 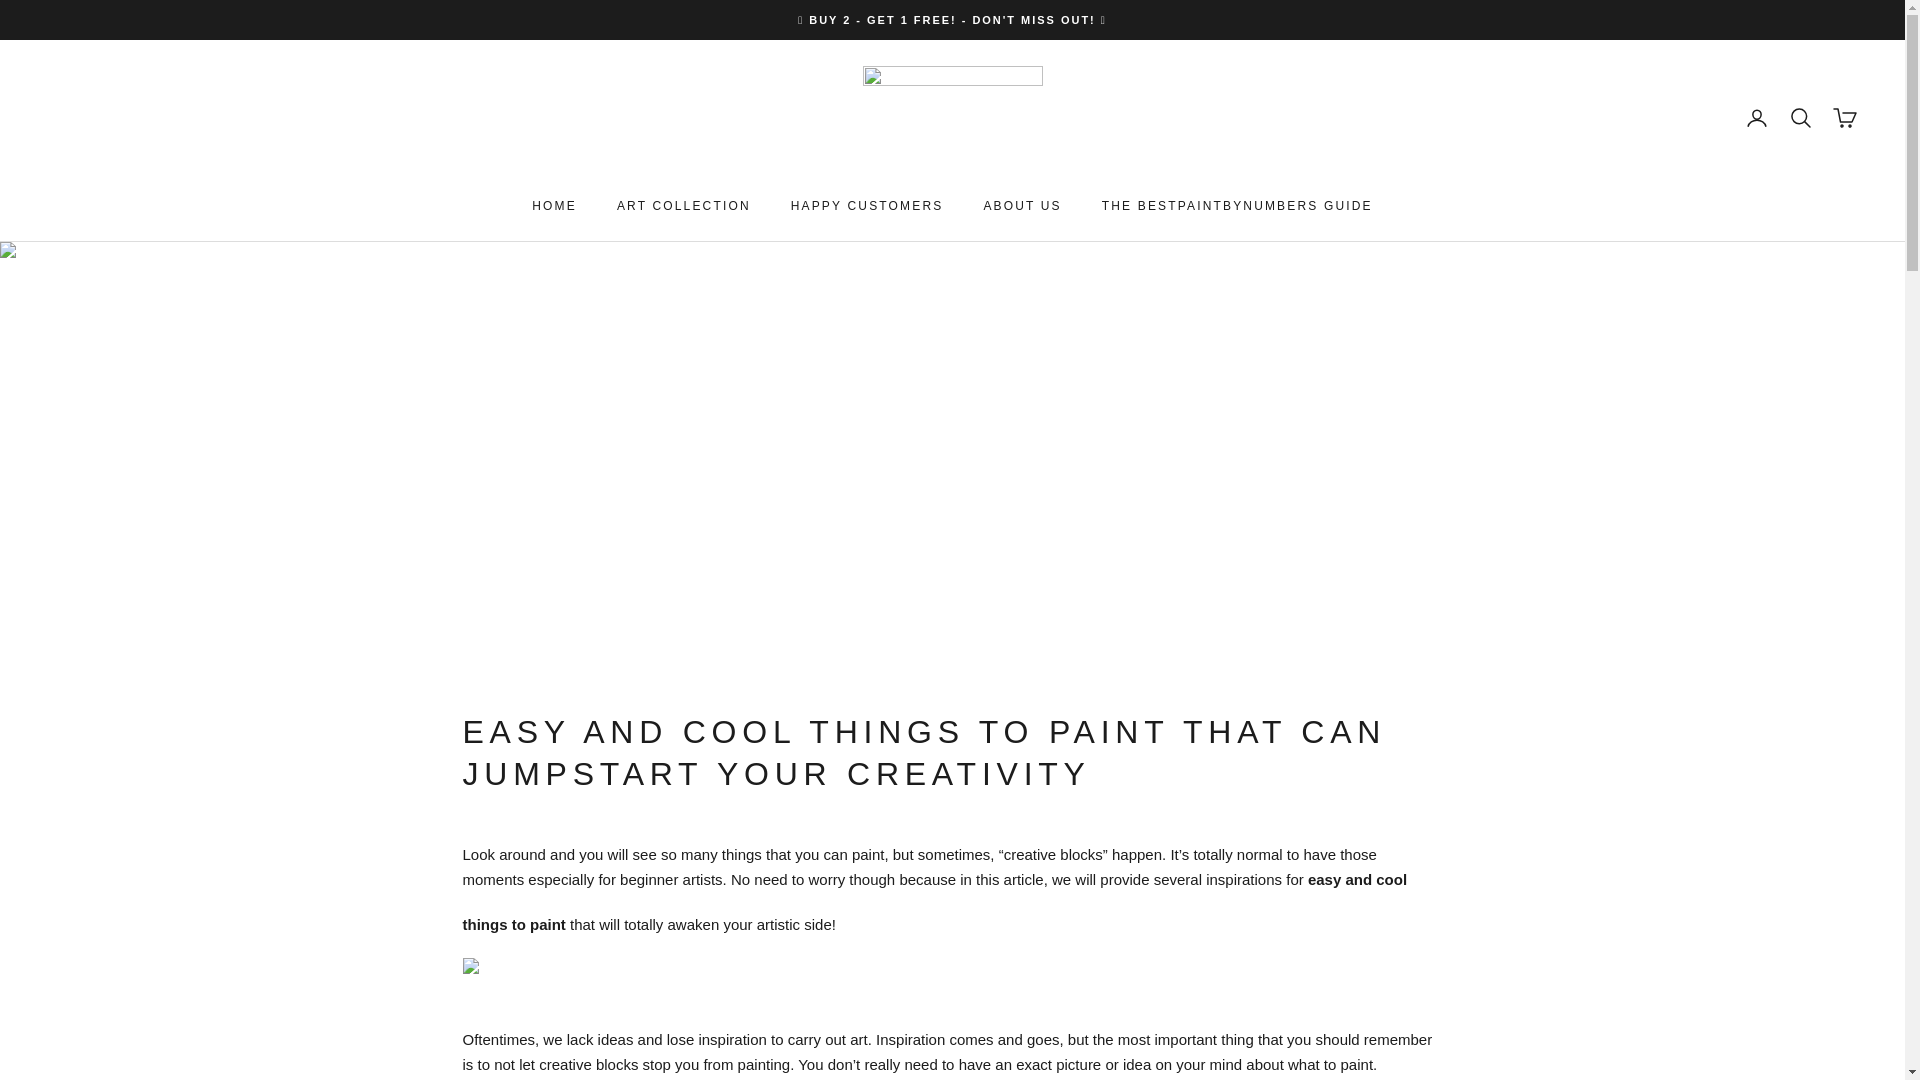 I want to click on Open search, so click(x=1800, y=117).